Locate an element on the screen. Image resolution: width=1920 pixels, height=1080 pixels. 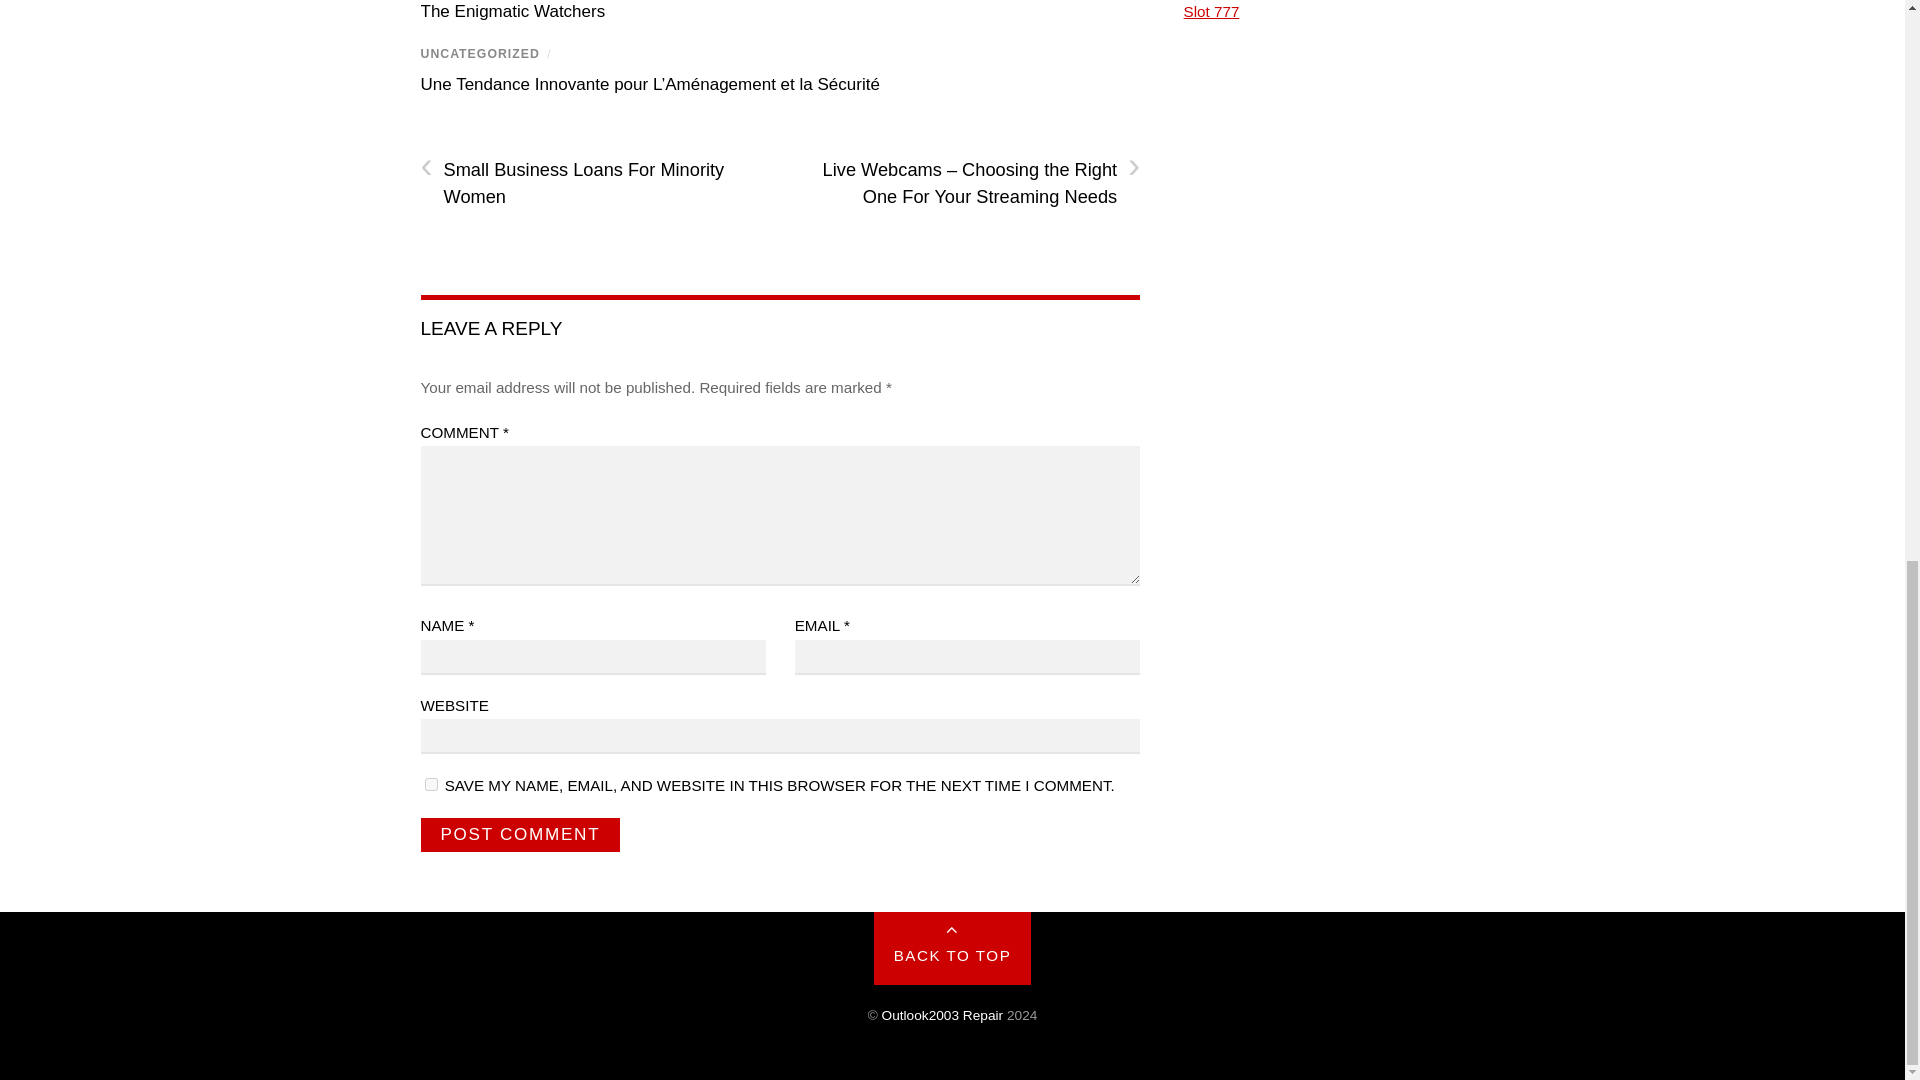
Outlook2003 Repair is located at coordinates (942, 1014).